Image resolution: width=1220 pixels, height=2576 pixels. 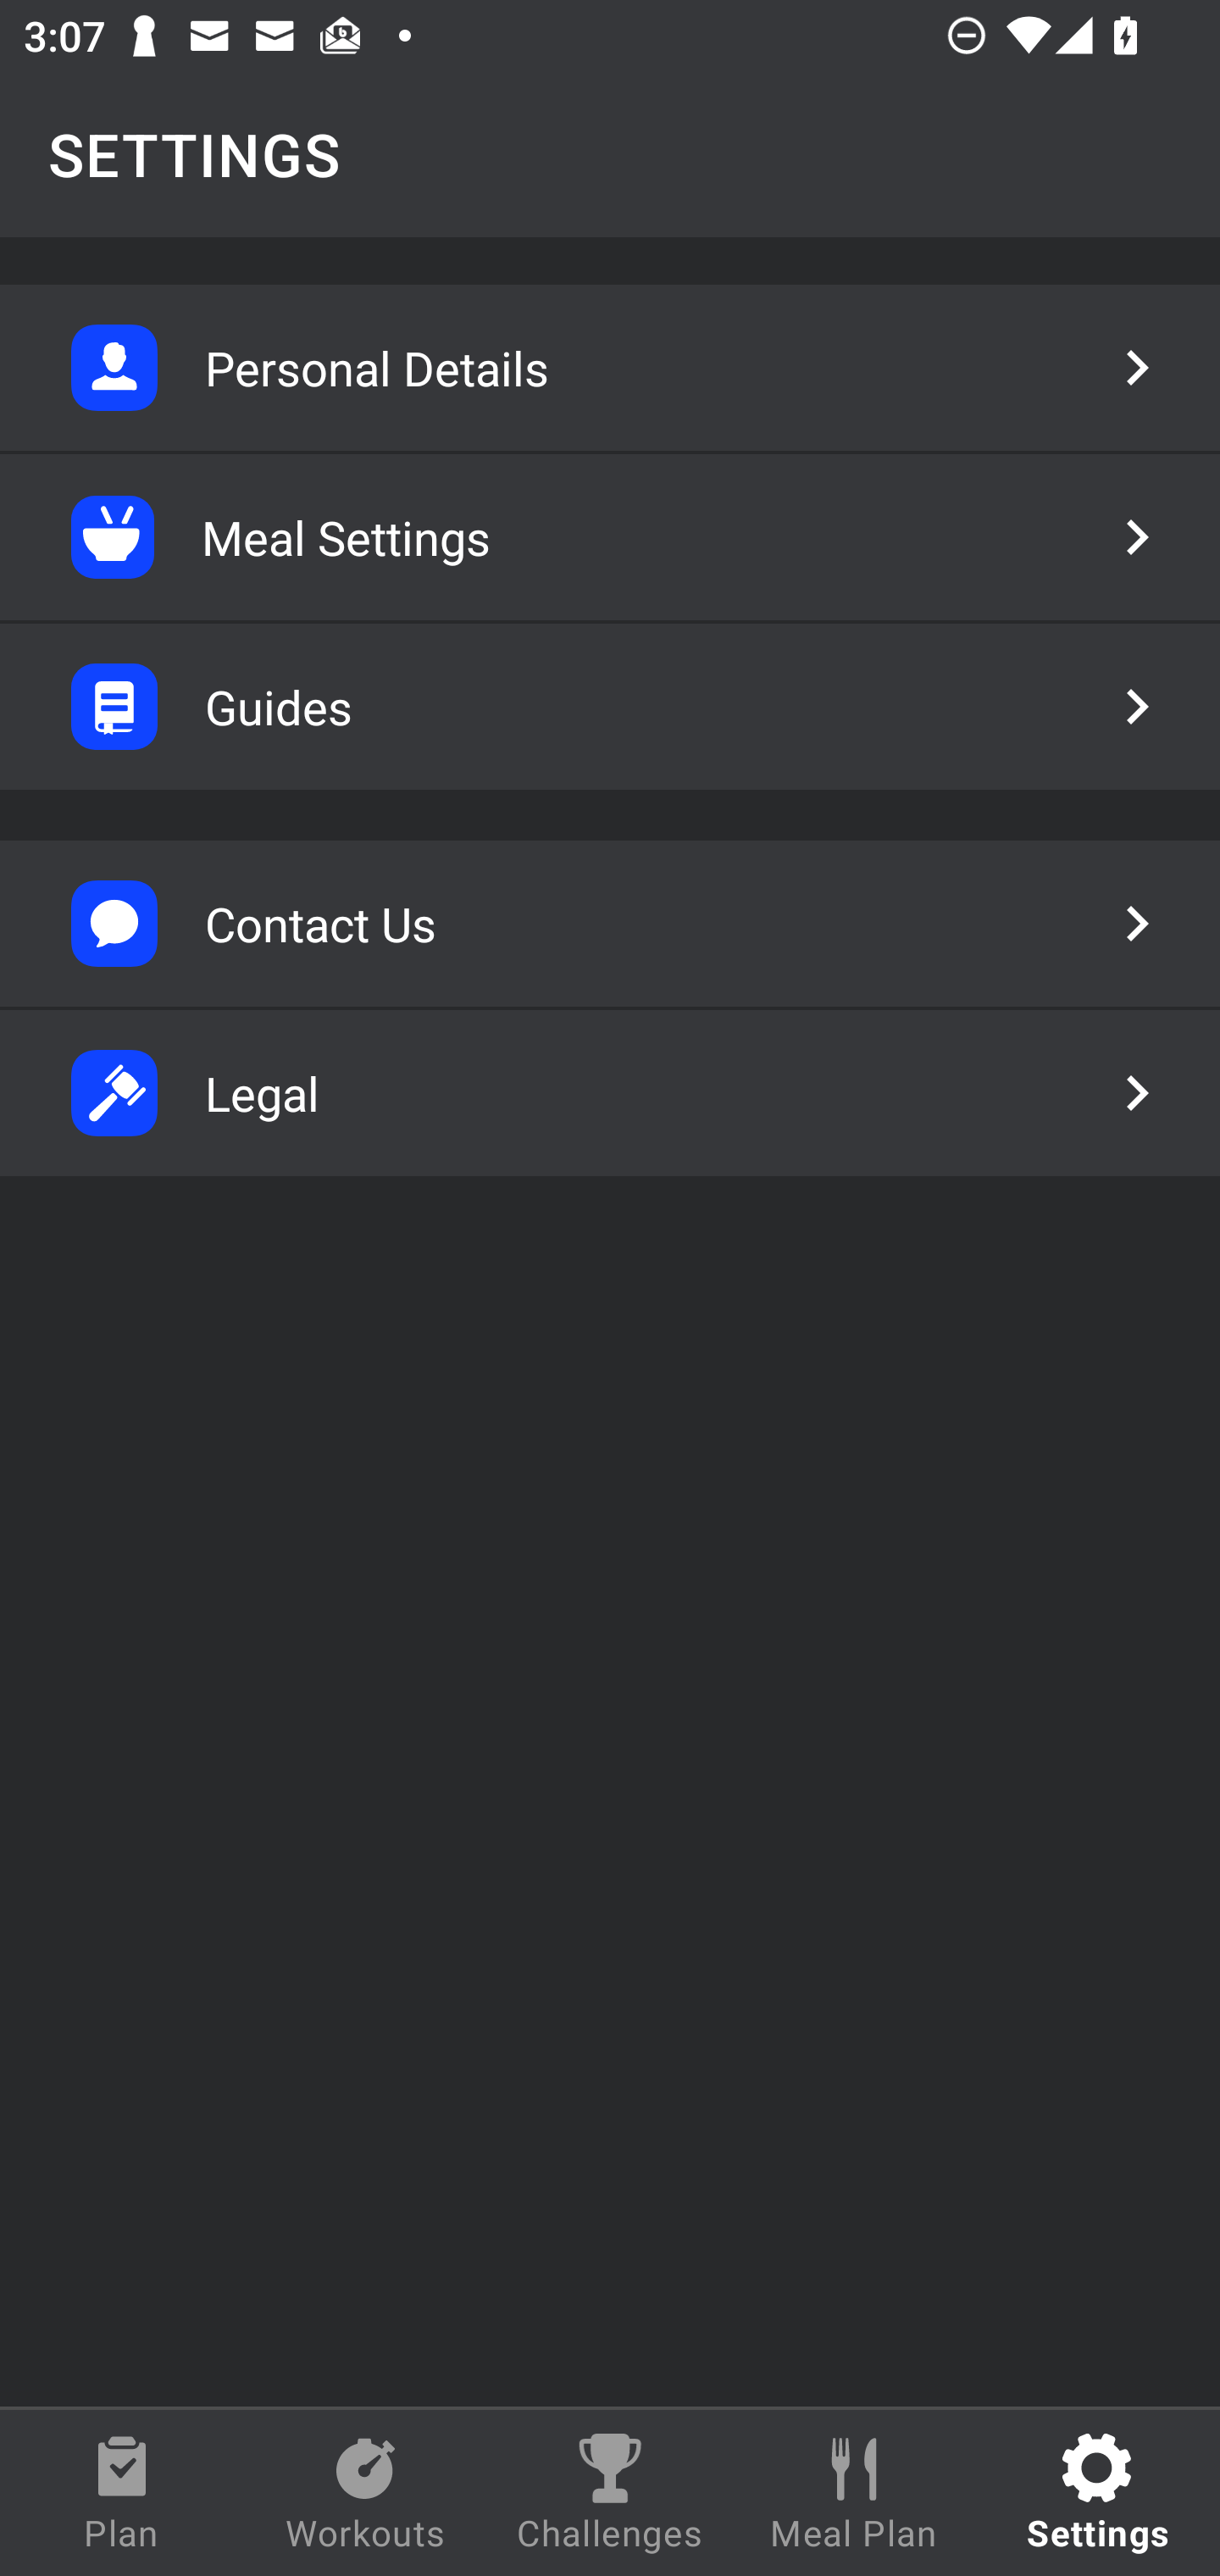 What do you see at coordinates (610, 707) in the screenshot?
I see `Guides` at bounding box center [610, 707].